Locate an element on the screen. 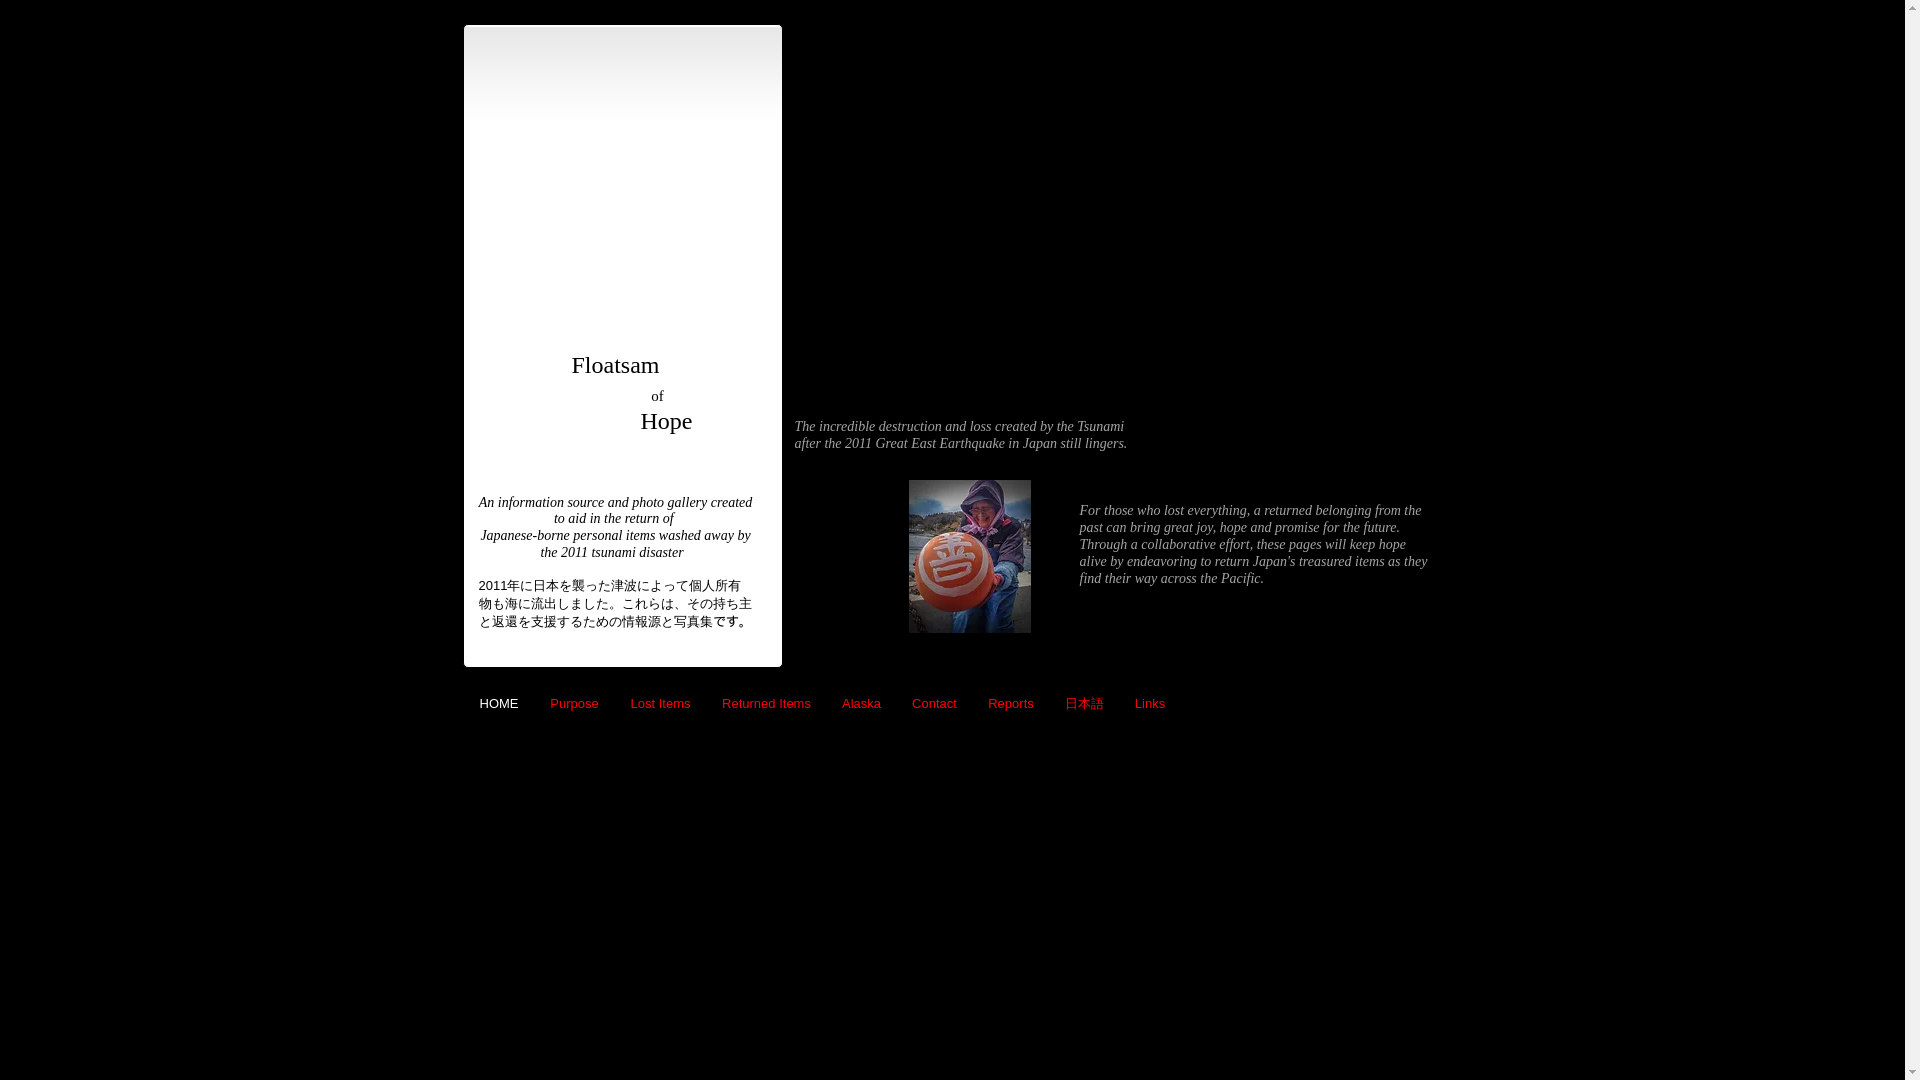 The height and width of the screenshot is (1080, 1920). Contact is located at coordinates (934, 704).